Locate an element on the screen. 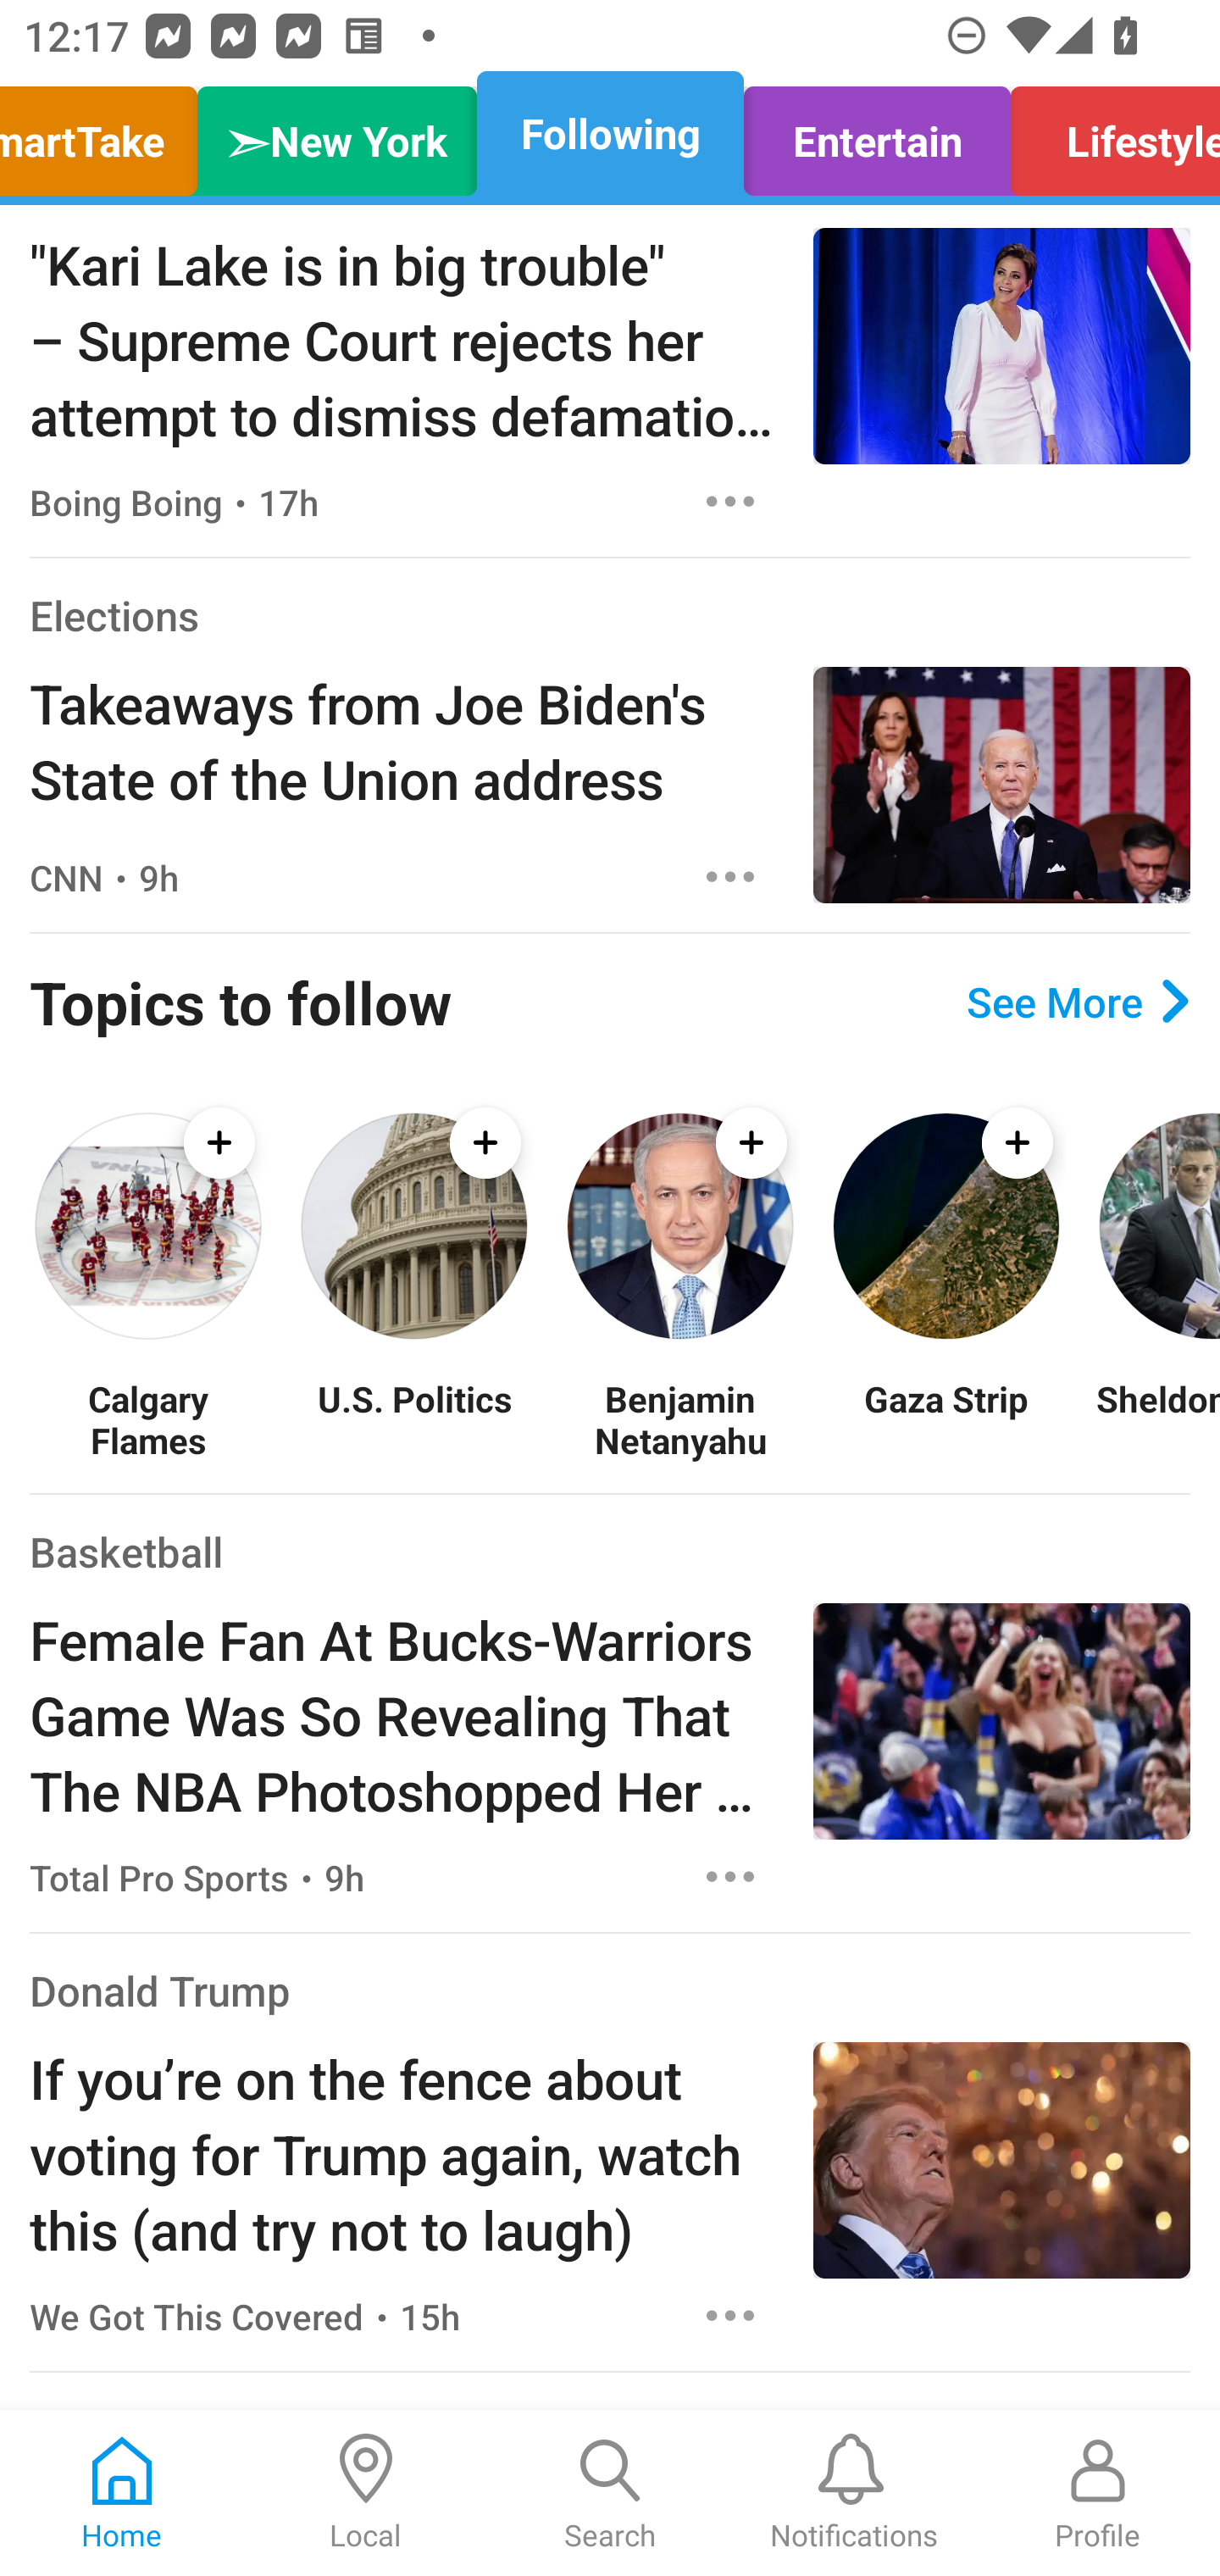 This screenshot has height=2576, width=1220. Elections is located at coordinates (114, 615).